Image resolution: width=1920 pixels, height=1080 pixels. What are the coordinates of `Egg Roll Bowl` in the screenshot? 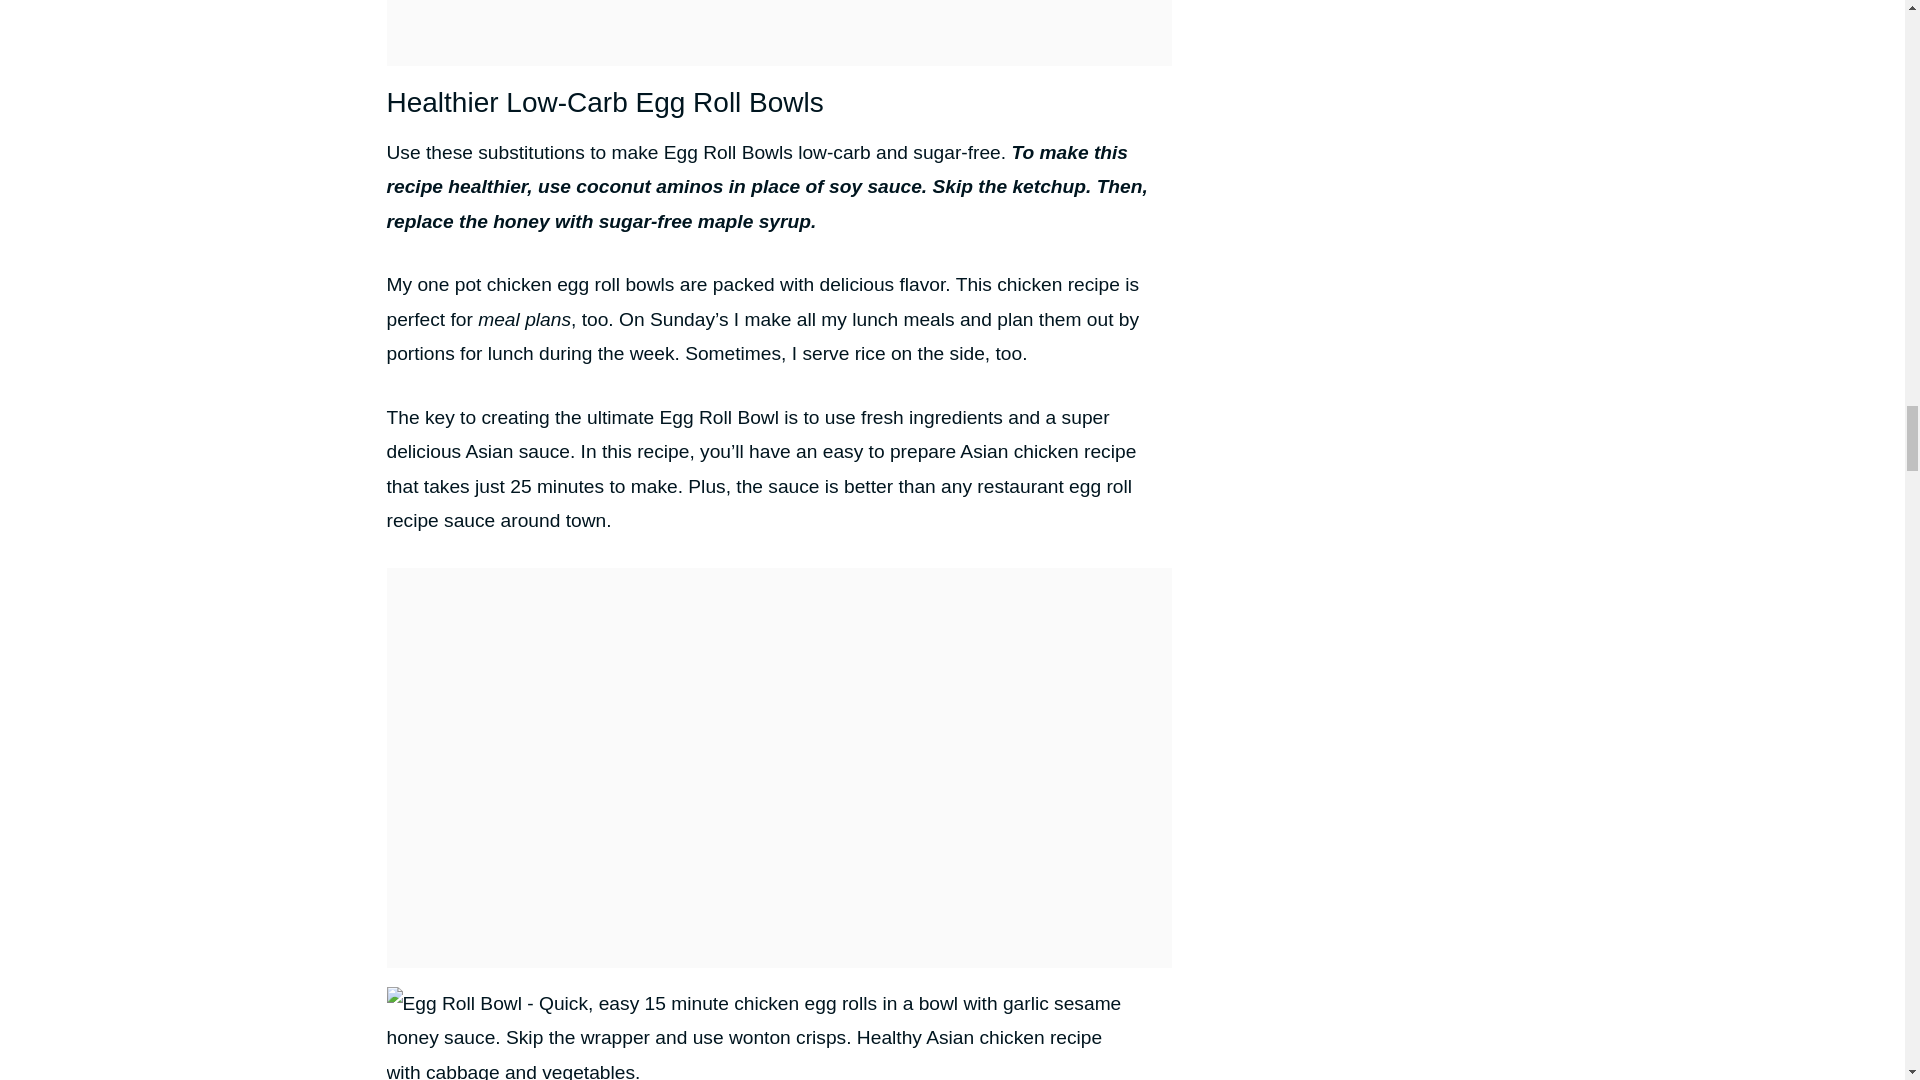 It's located at (758, 1034).